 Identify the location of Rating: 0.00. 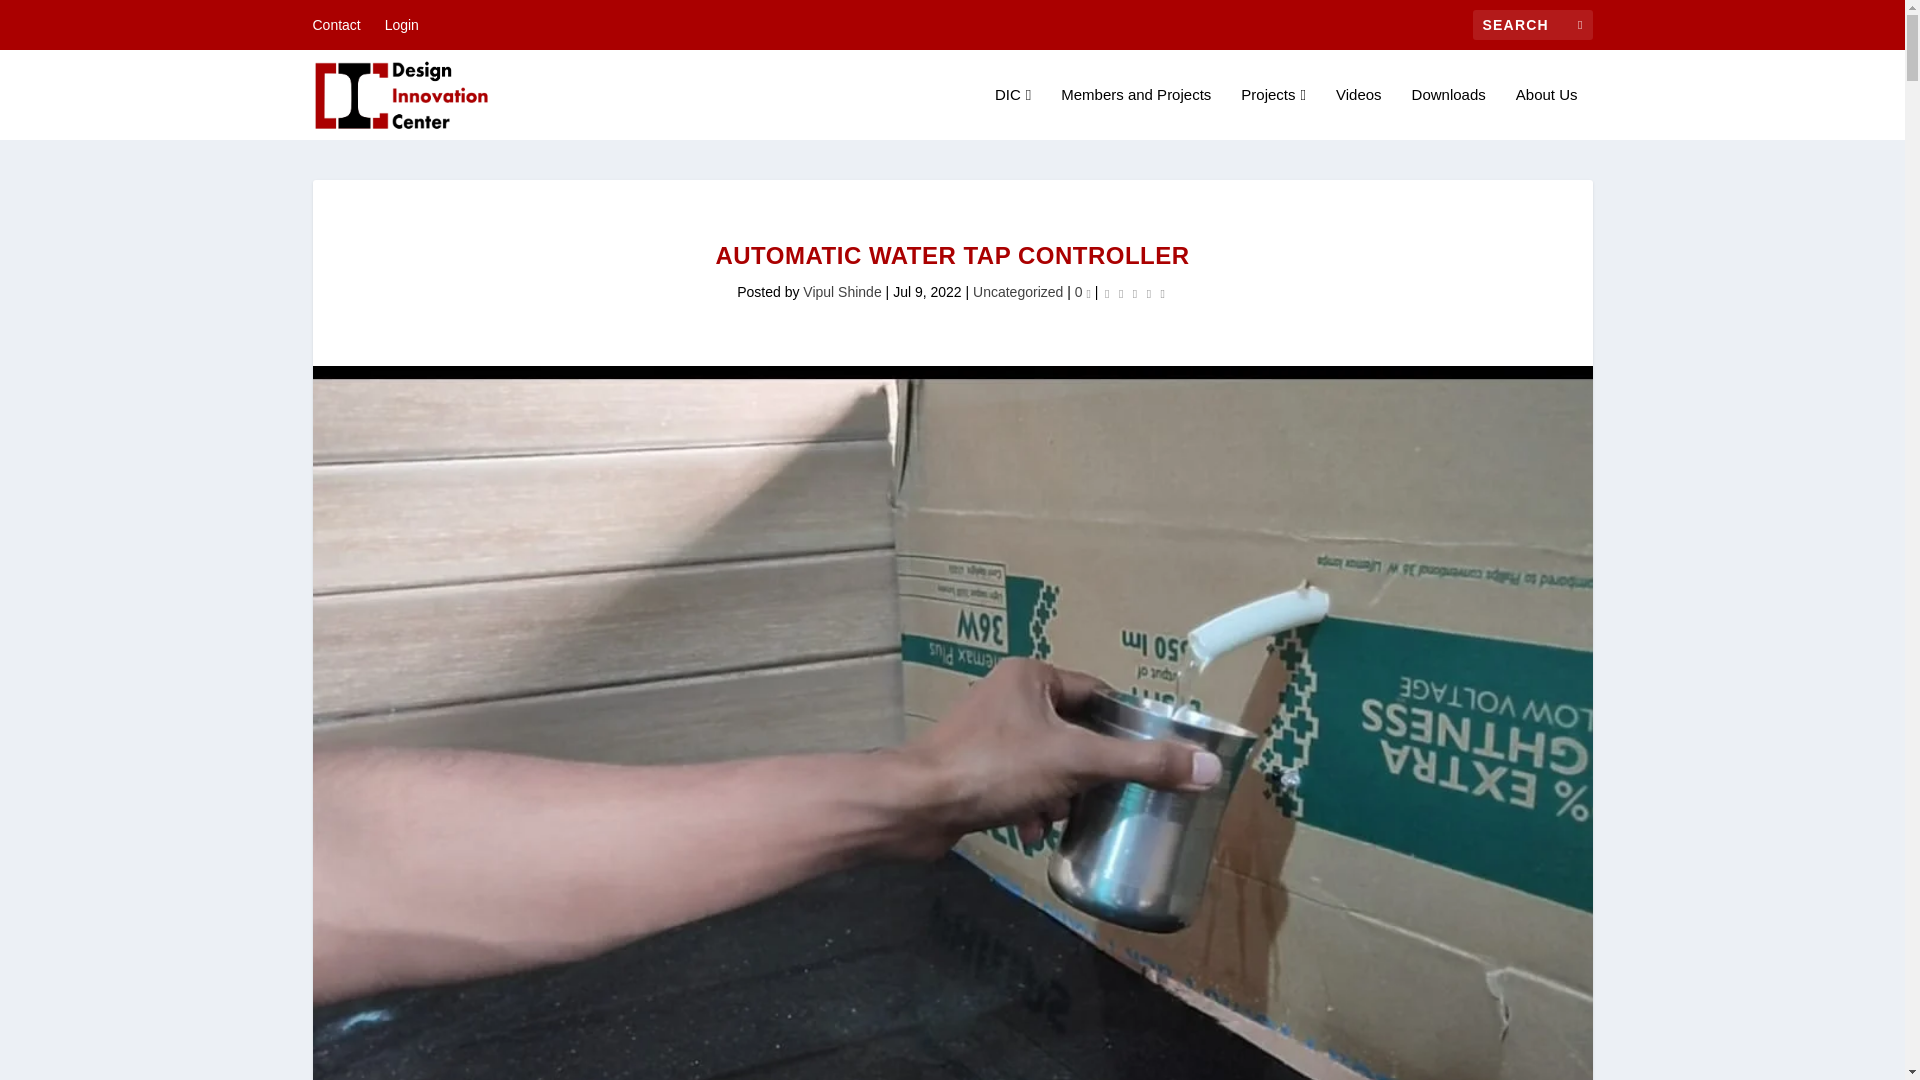
(1134, 292).